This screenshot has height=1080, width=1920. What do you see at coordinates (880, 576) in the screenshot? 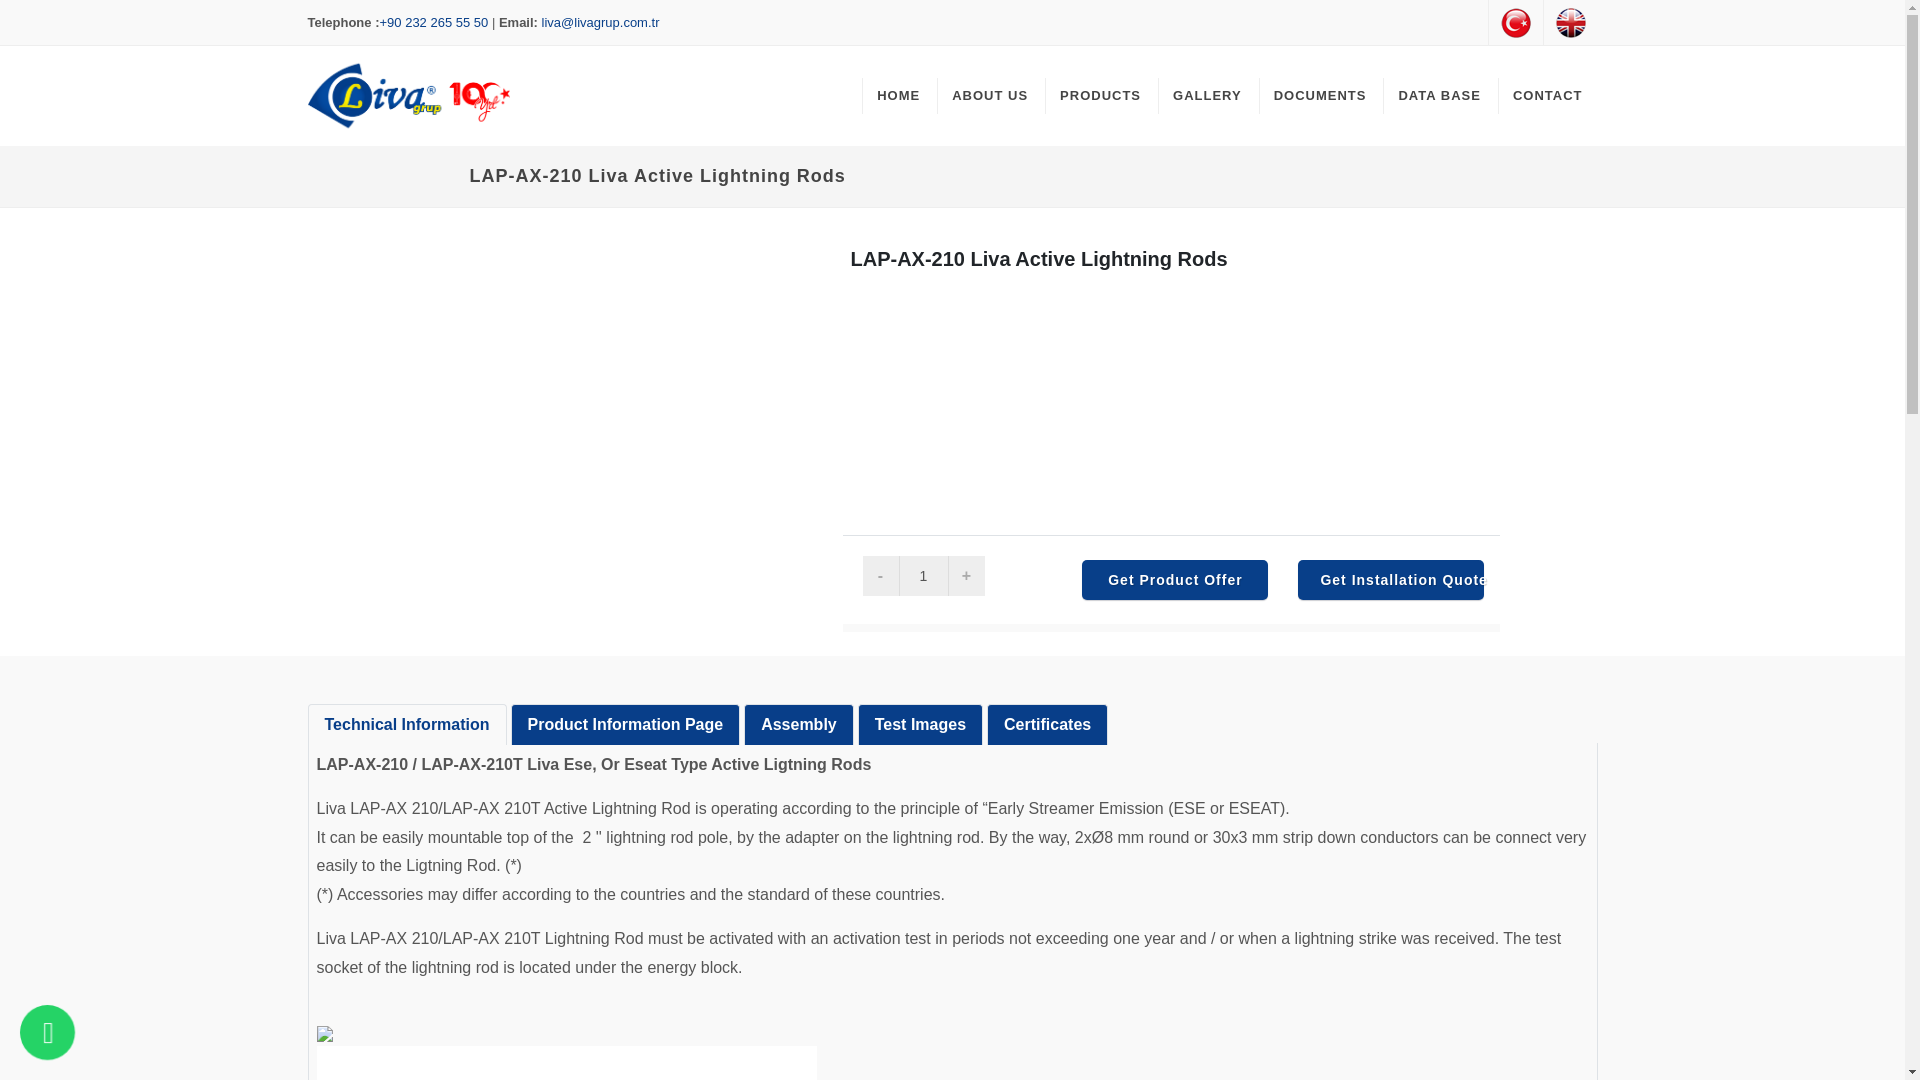
I see `-` at bounding box center [880, 576].